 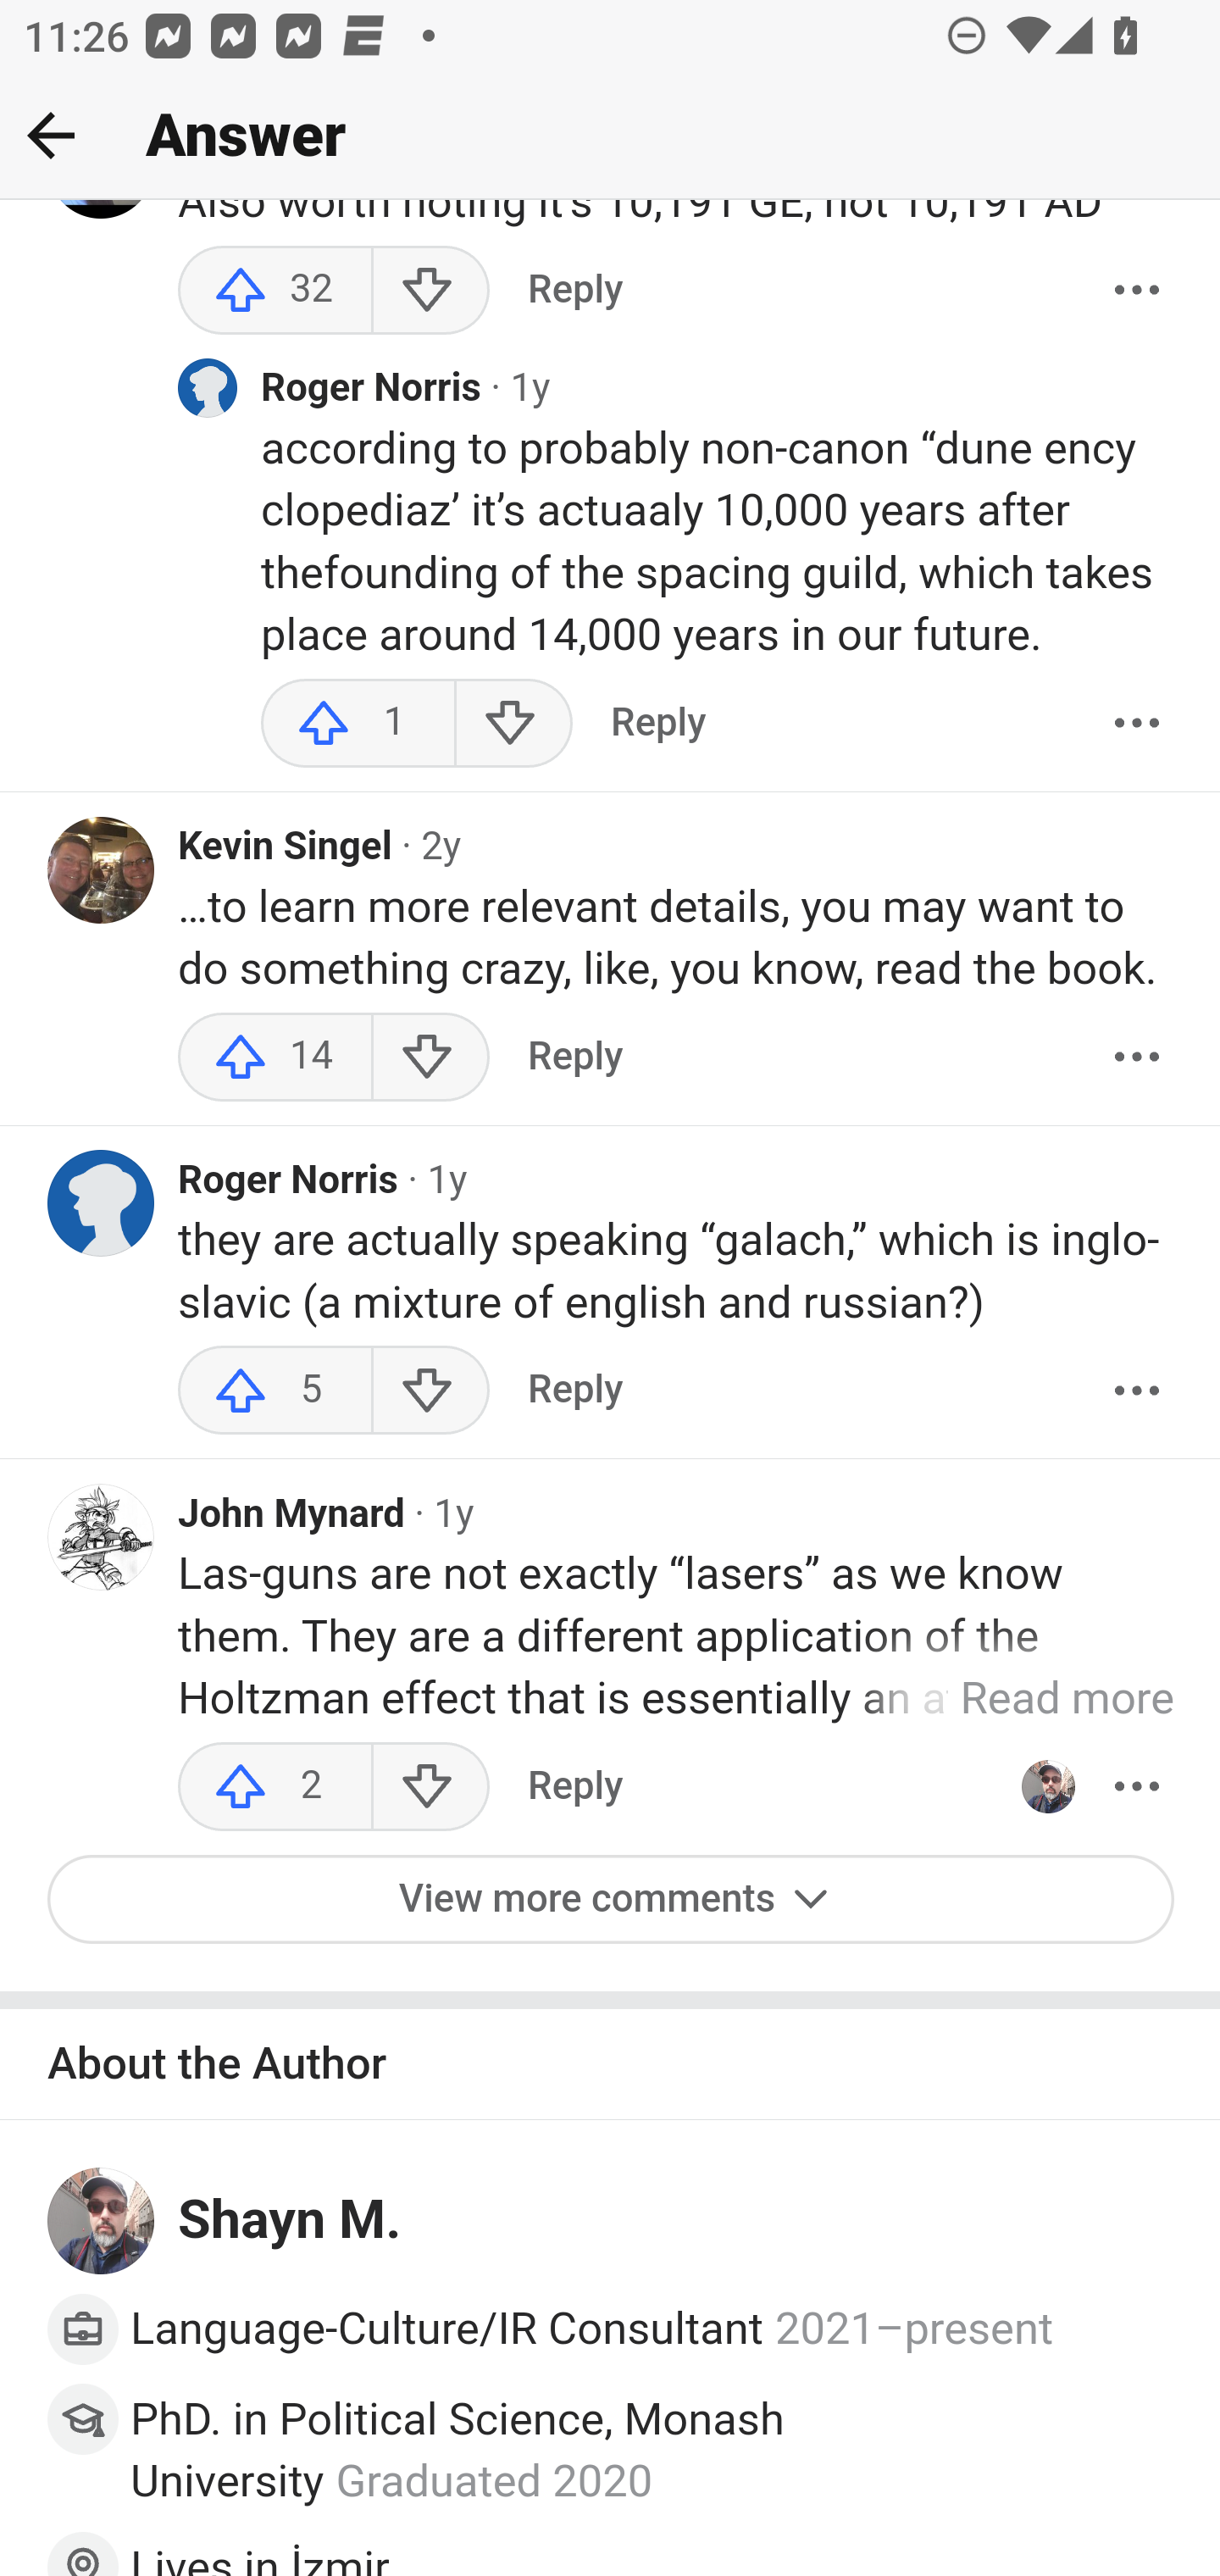 I want to click on Downvote, so click(x=430, y=1788).